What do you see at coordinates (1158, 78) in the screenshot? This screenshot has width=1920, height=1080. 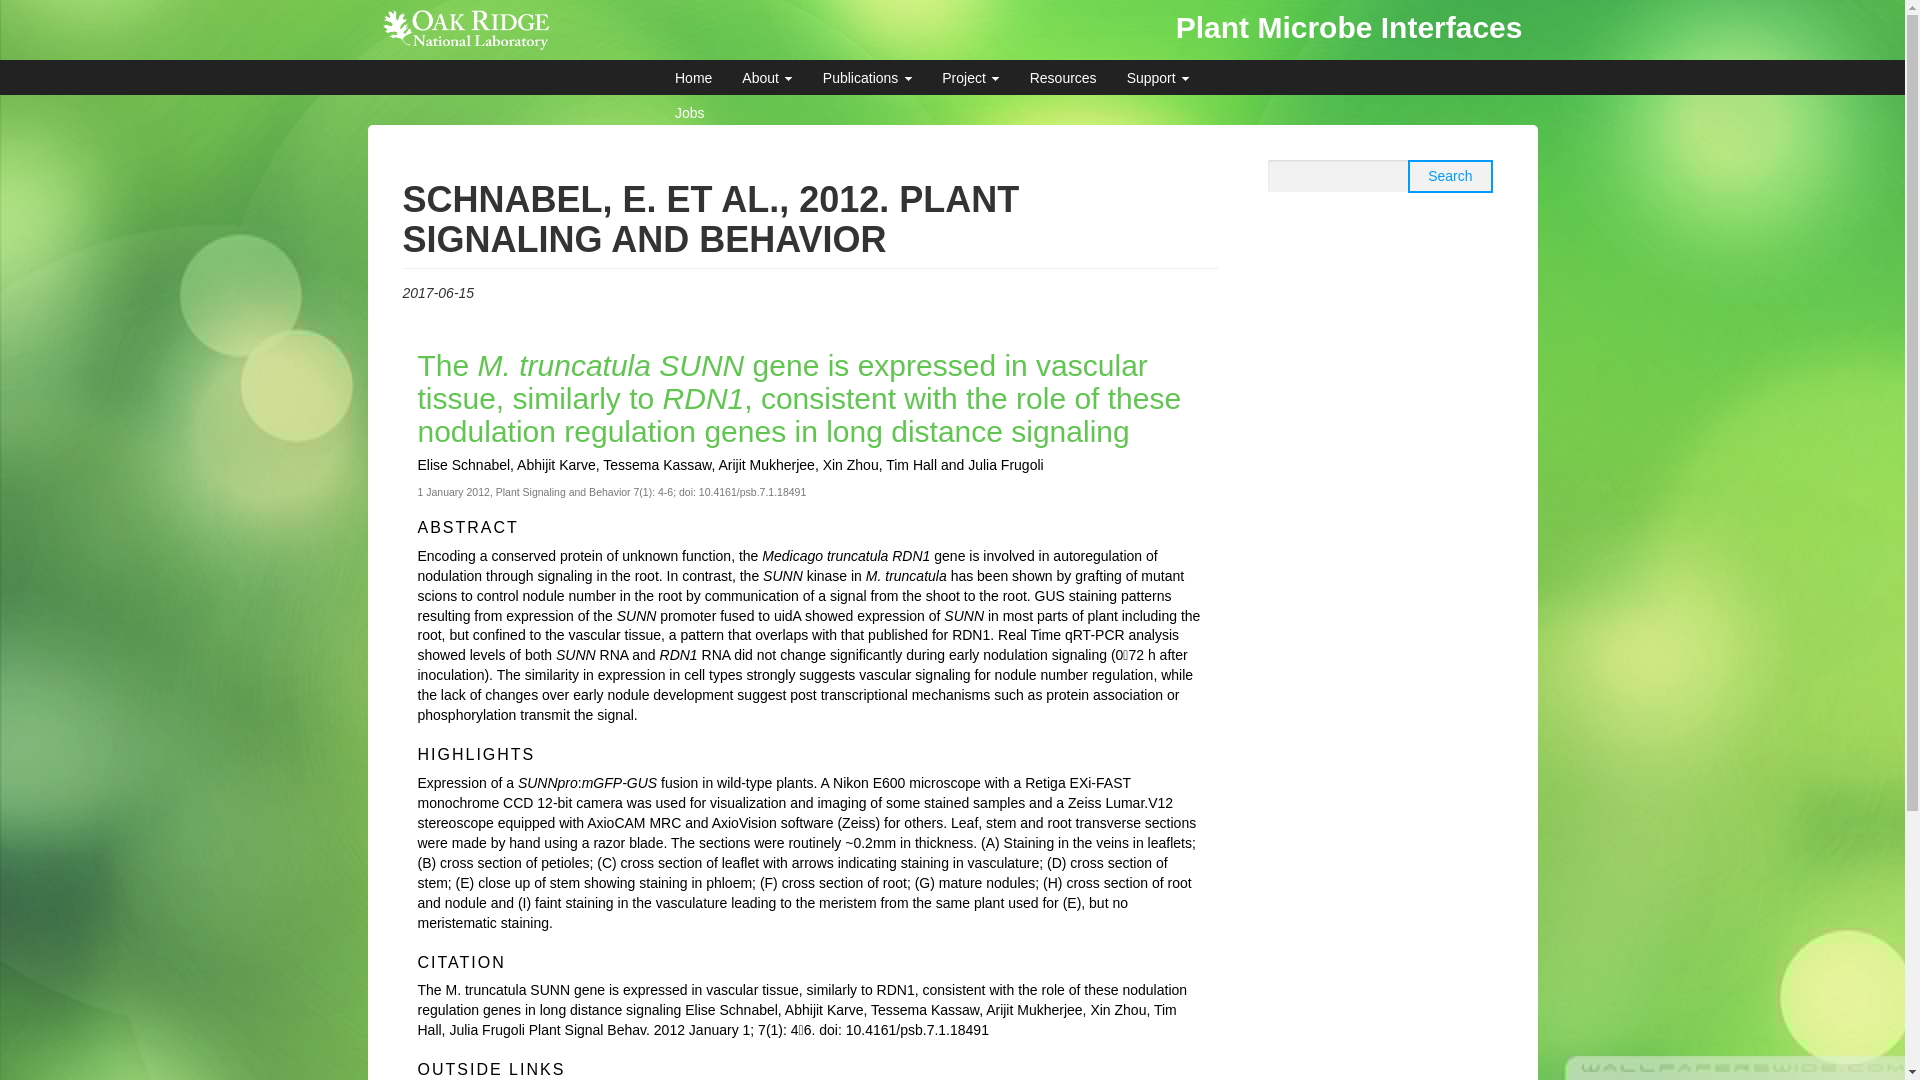 I see `Support` at bounding box center [1158, 78].